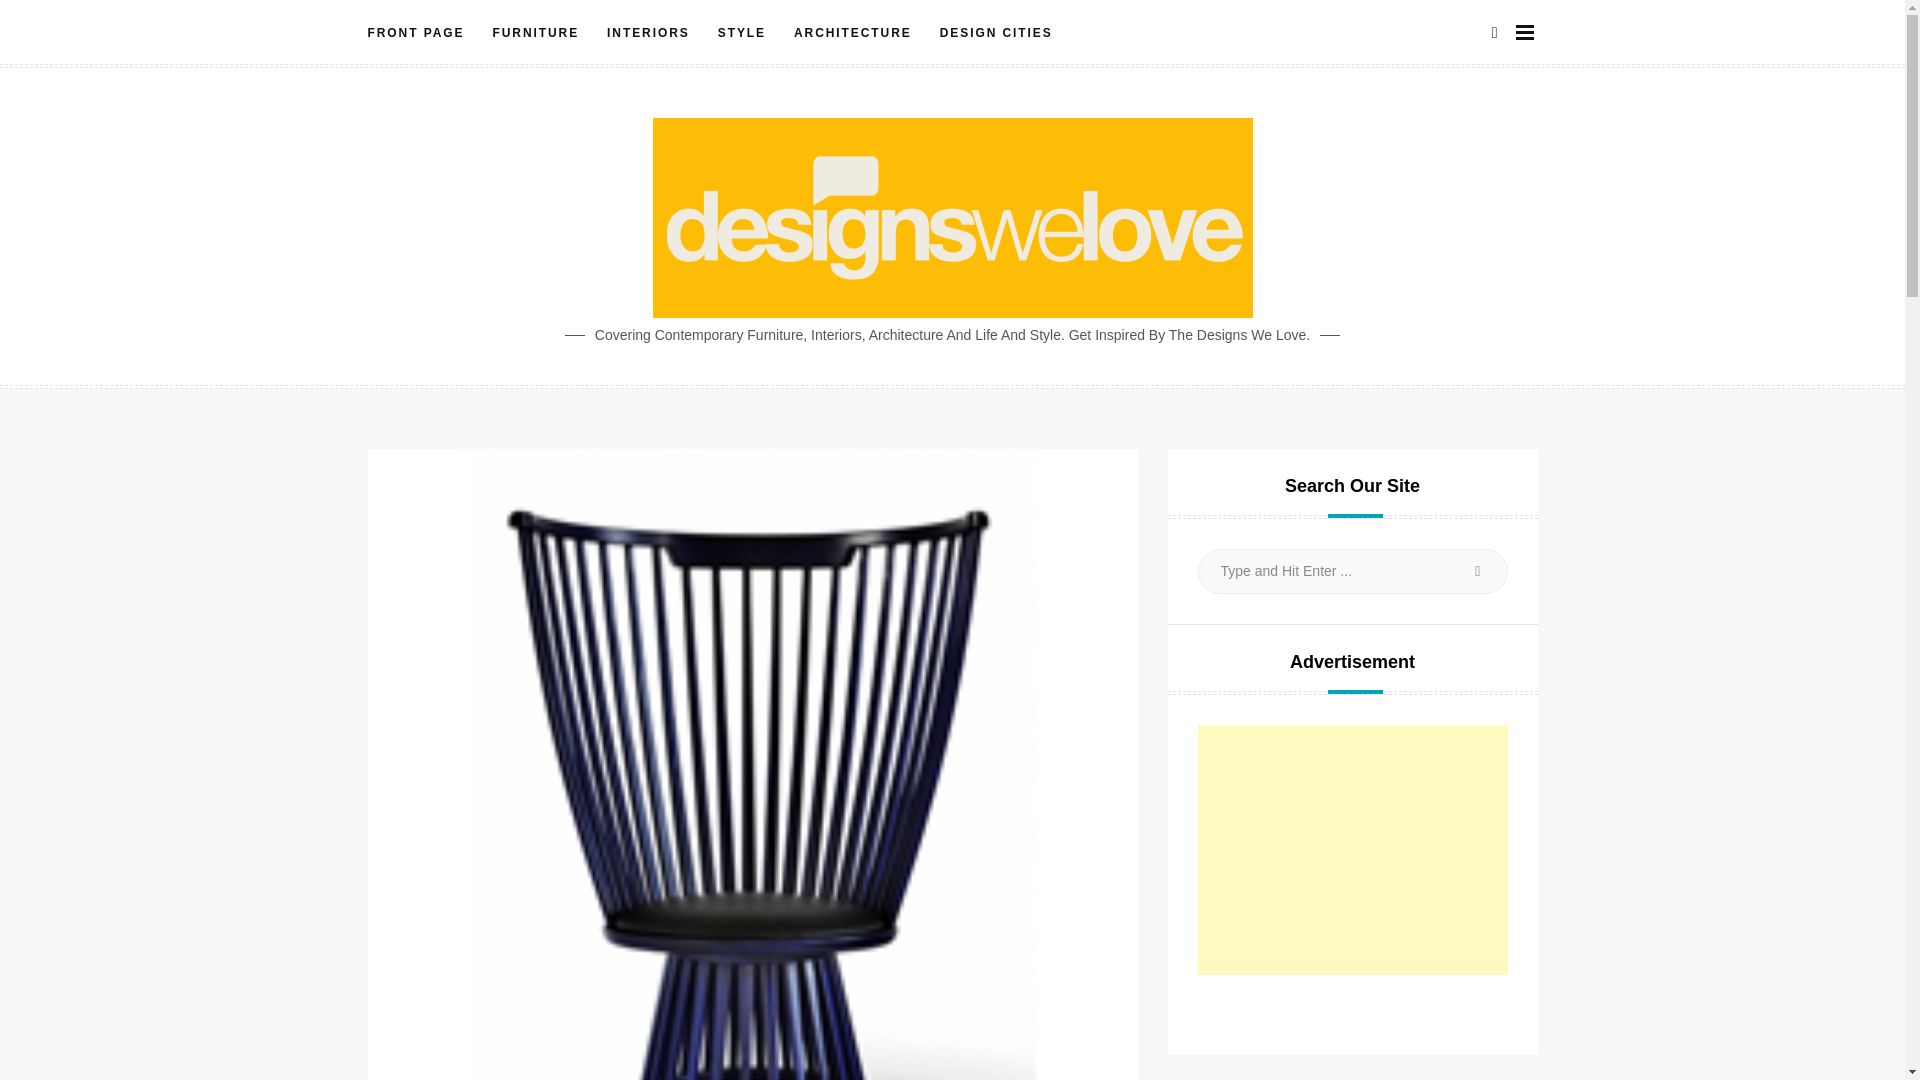 This screenshot has width=1920, height=1080. I want to click on DESIGN CITIES, so click(996, 33).